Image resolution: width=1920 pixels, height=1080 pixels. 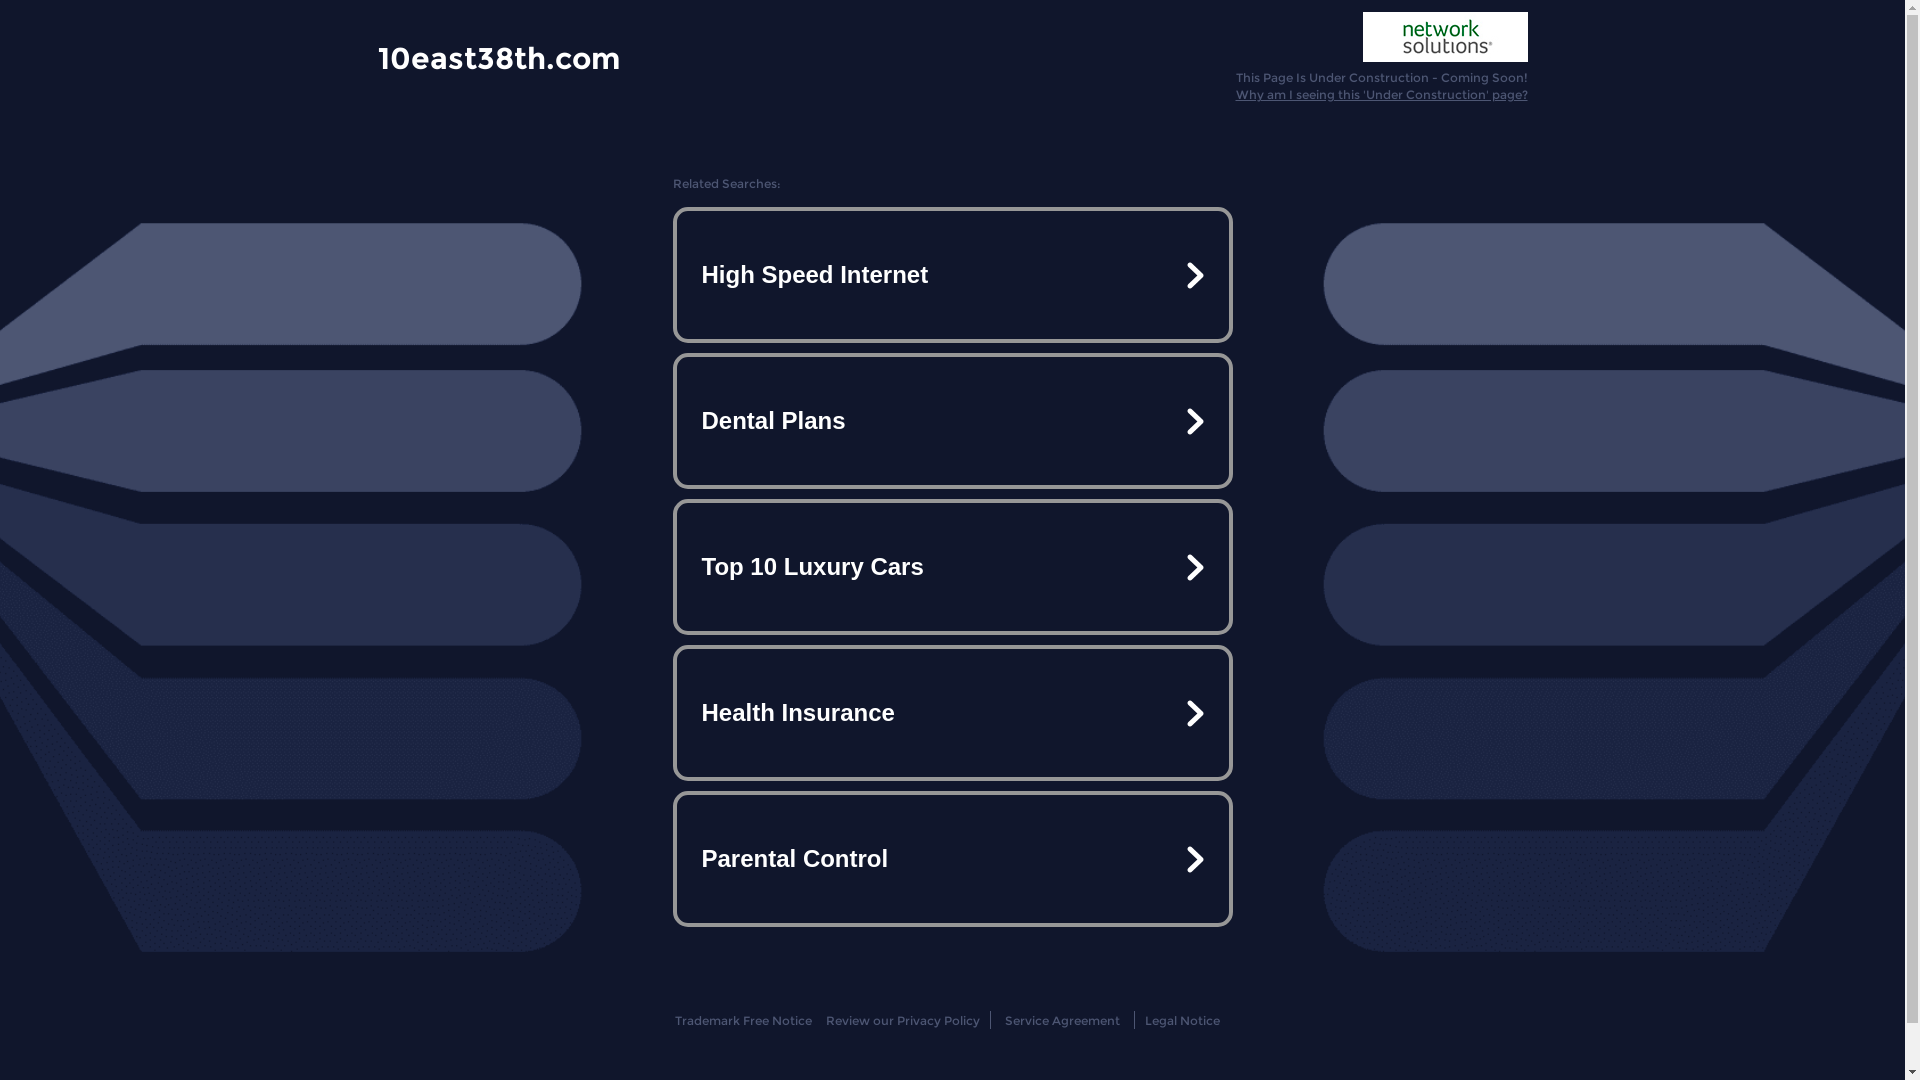 What do you see at coordinates (952, 421) in the screenshot?
I see `Dental Plans` at bounding box center [952, 421].